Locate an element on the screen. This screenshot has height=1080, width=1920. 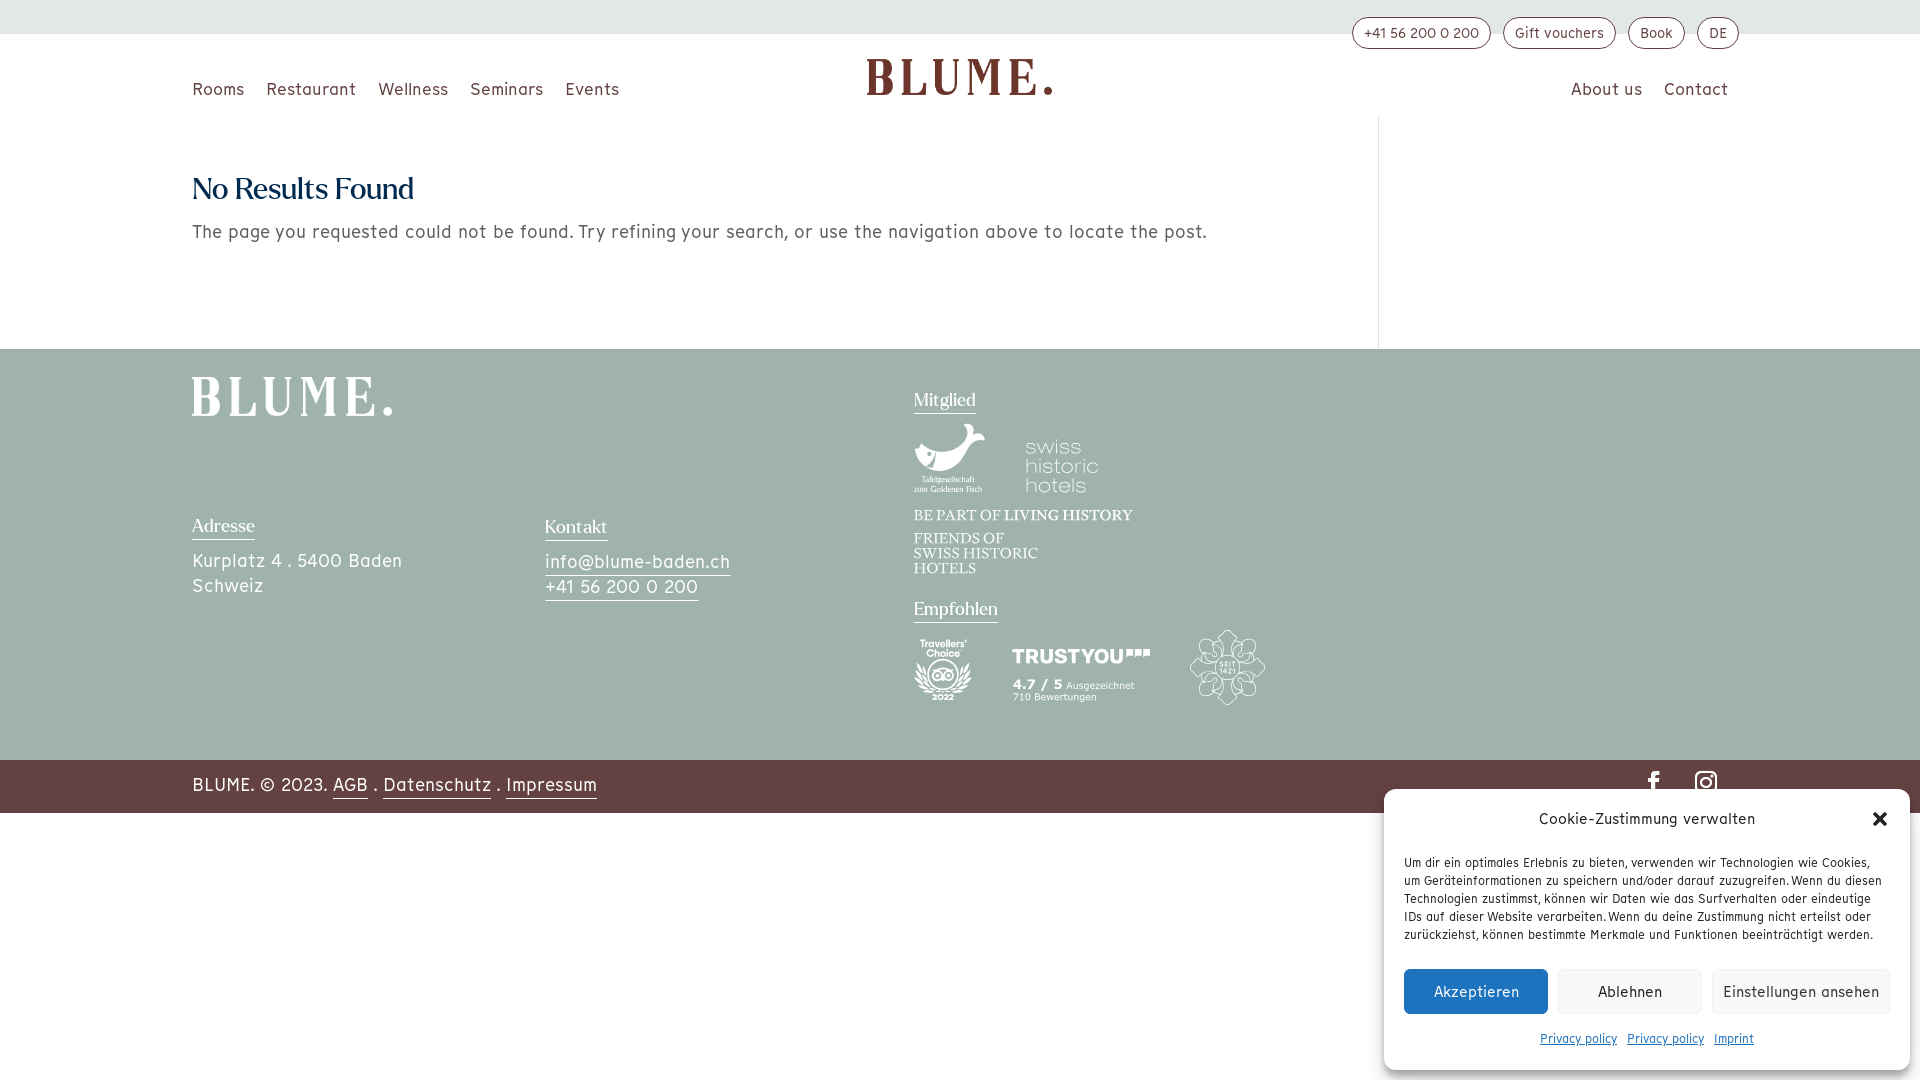
Privacy policy is located at coordinates (1578, 1040).